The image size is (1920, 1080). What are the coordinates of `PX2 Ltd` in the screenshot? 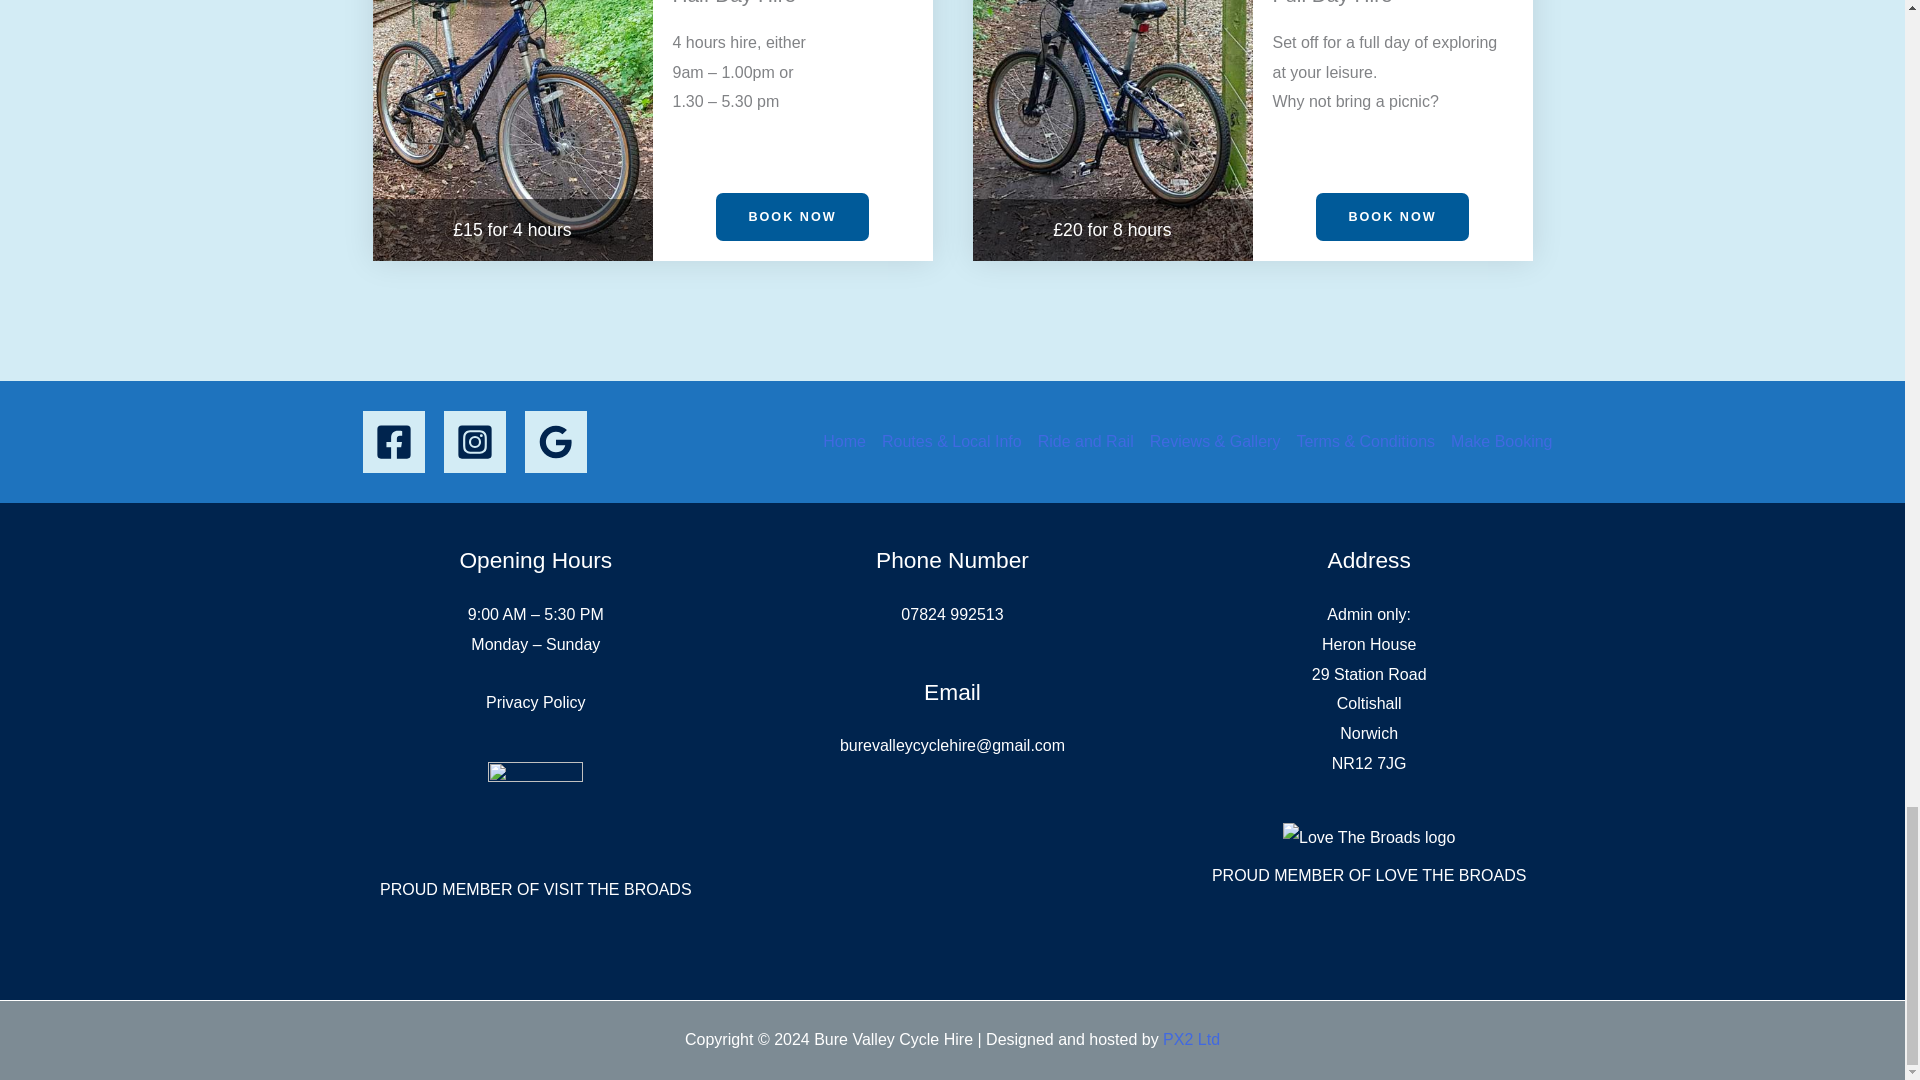 It's located at (1191, 1039).